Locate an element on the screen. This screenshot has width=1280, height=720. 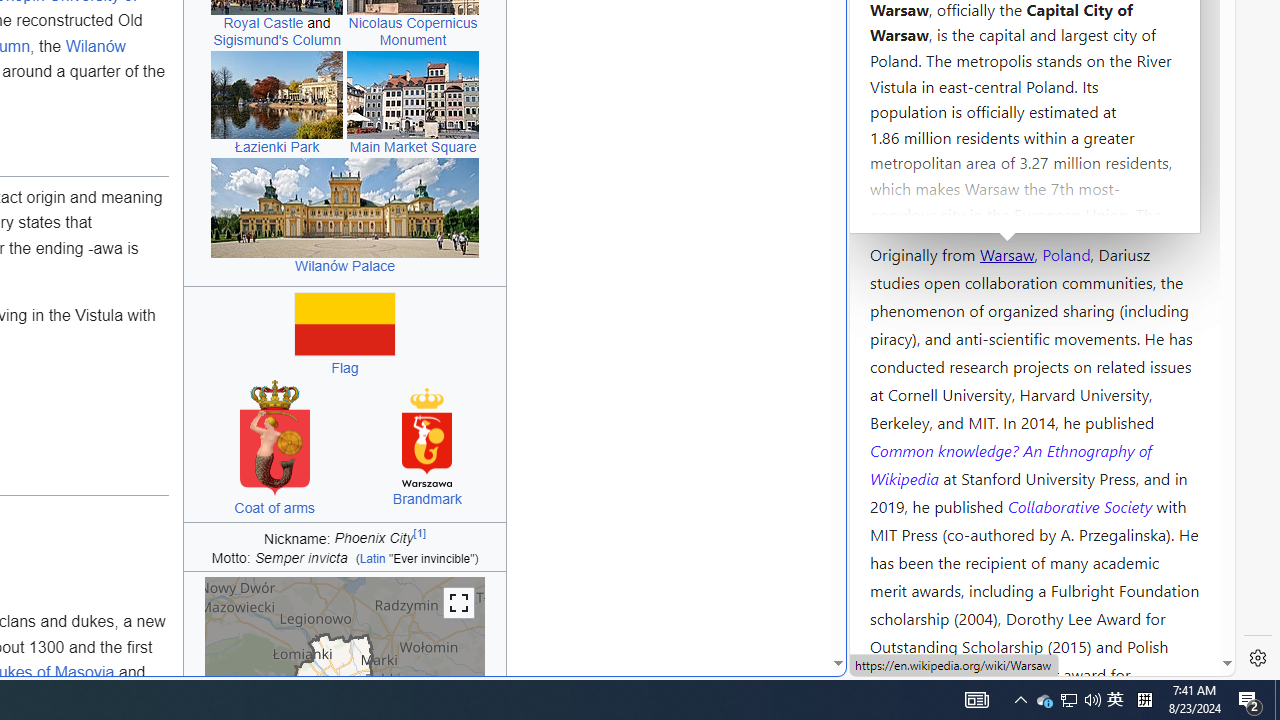
Class: mergedrow is located at coordinates (344, 560).